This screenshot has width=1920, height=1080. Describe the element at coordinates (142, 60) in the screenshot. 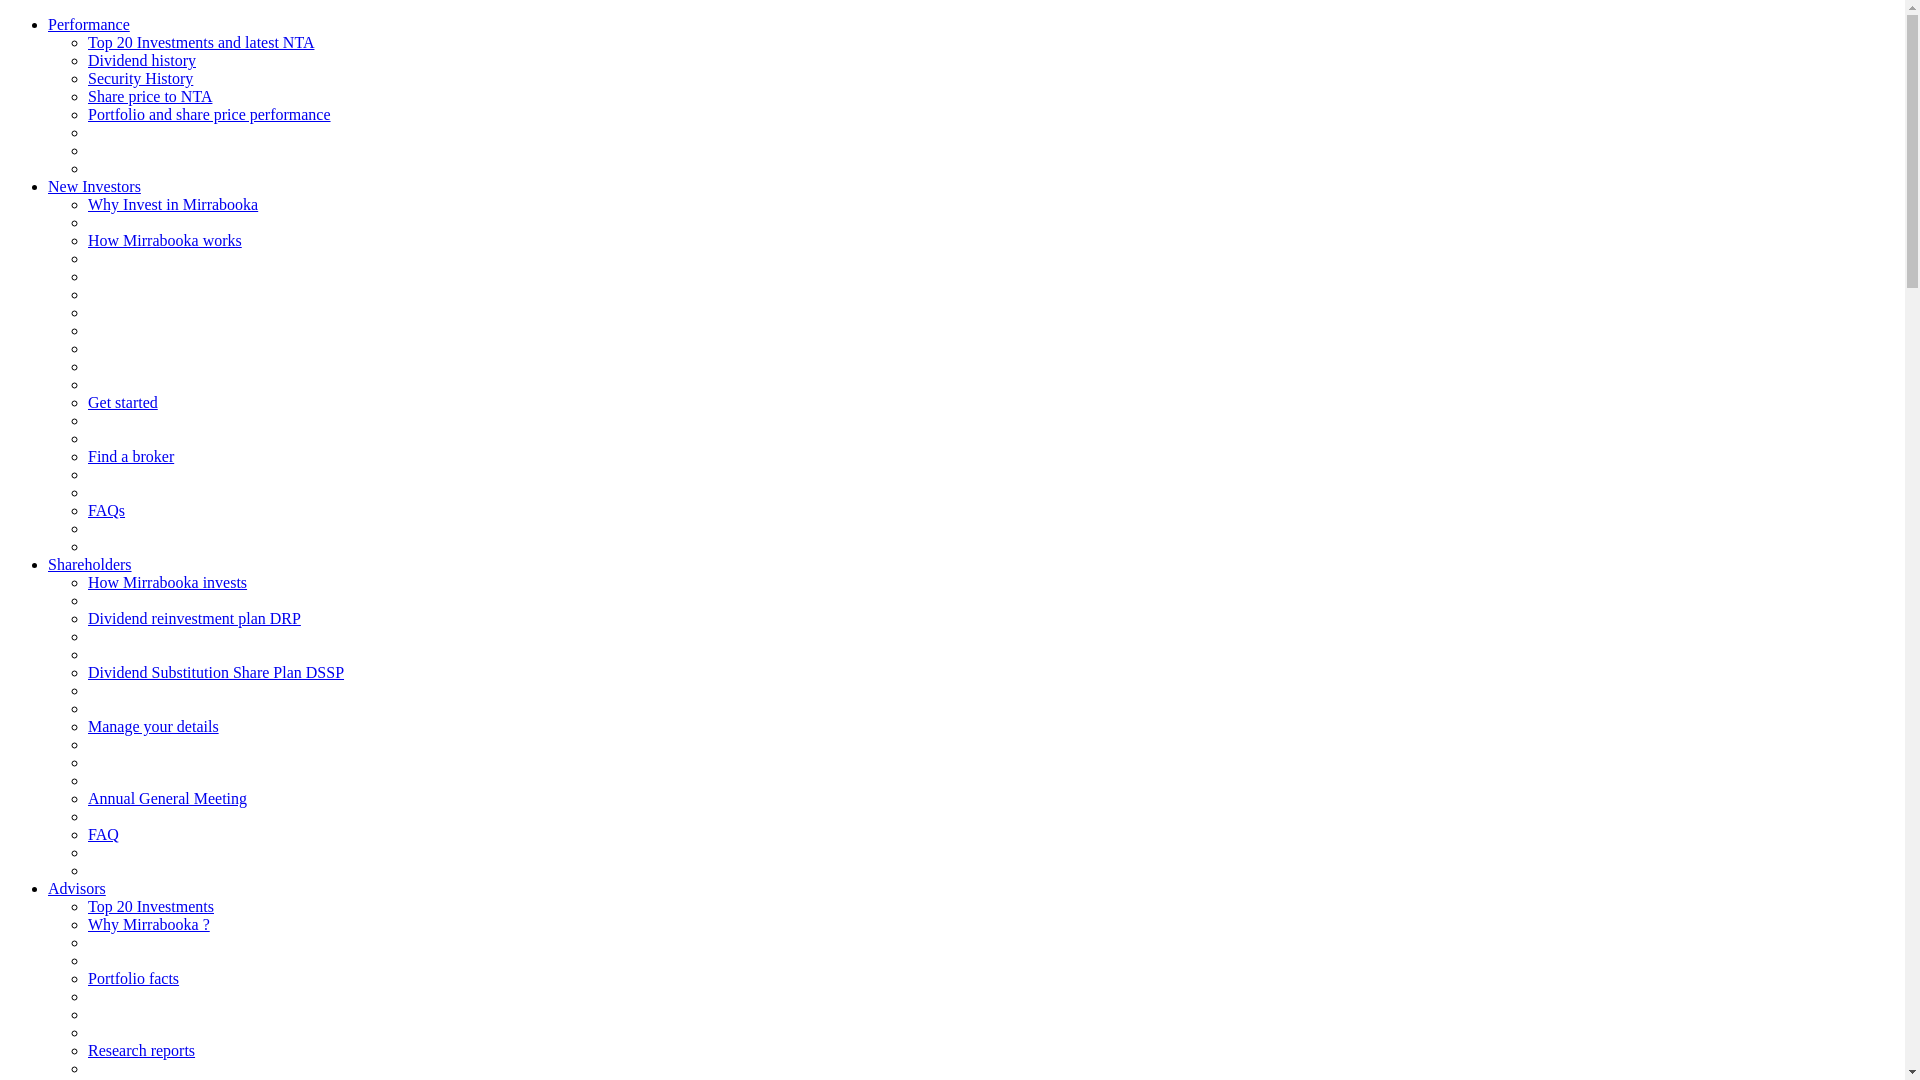

I see `Dividend history` at that location.